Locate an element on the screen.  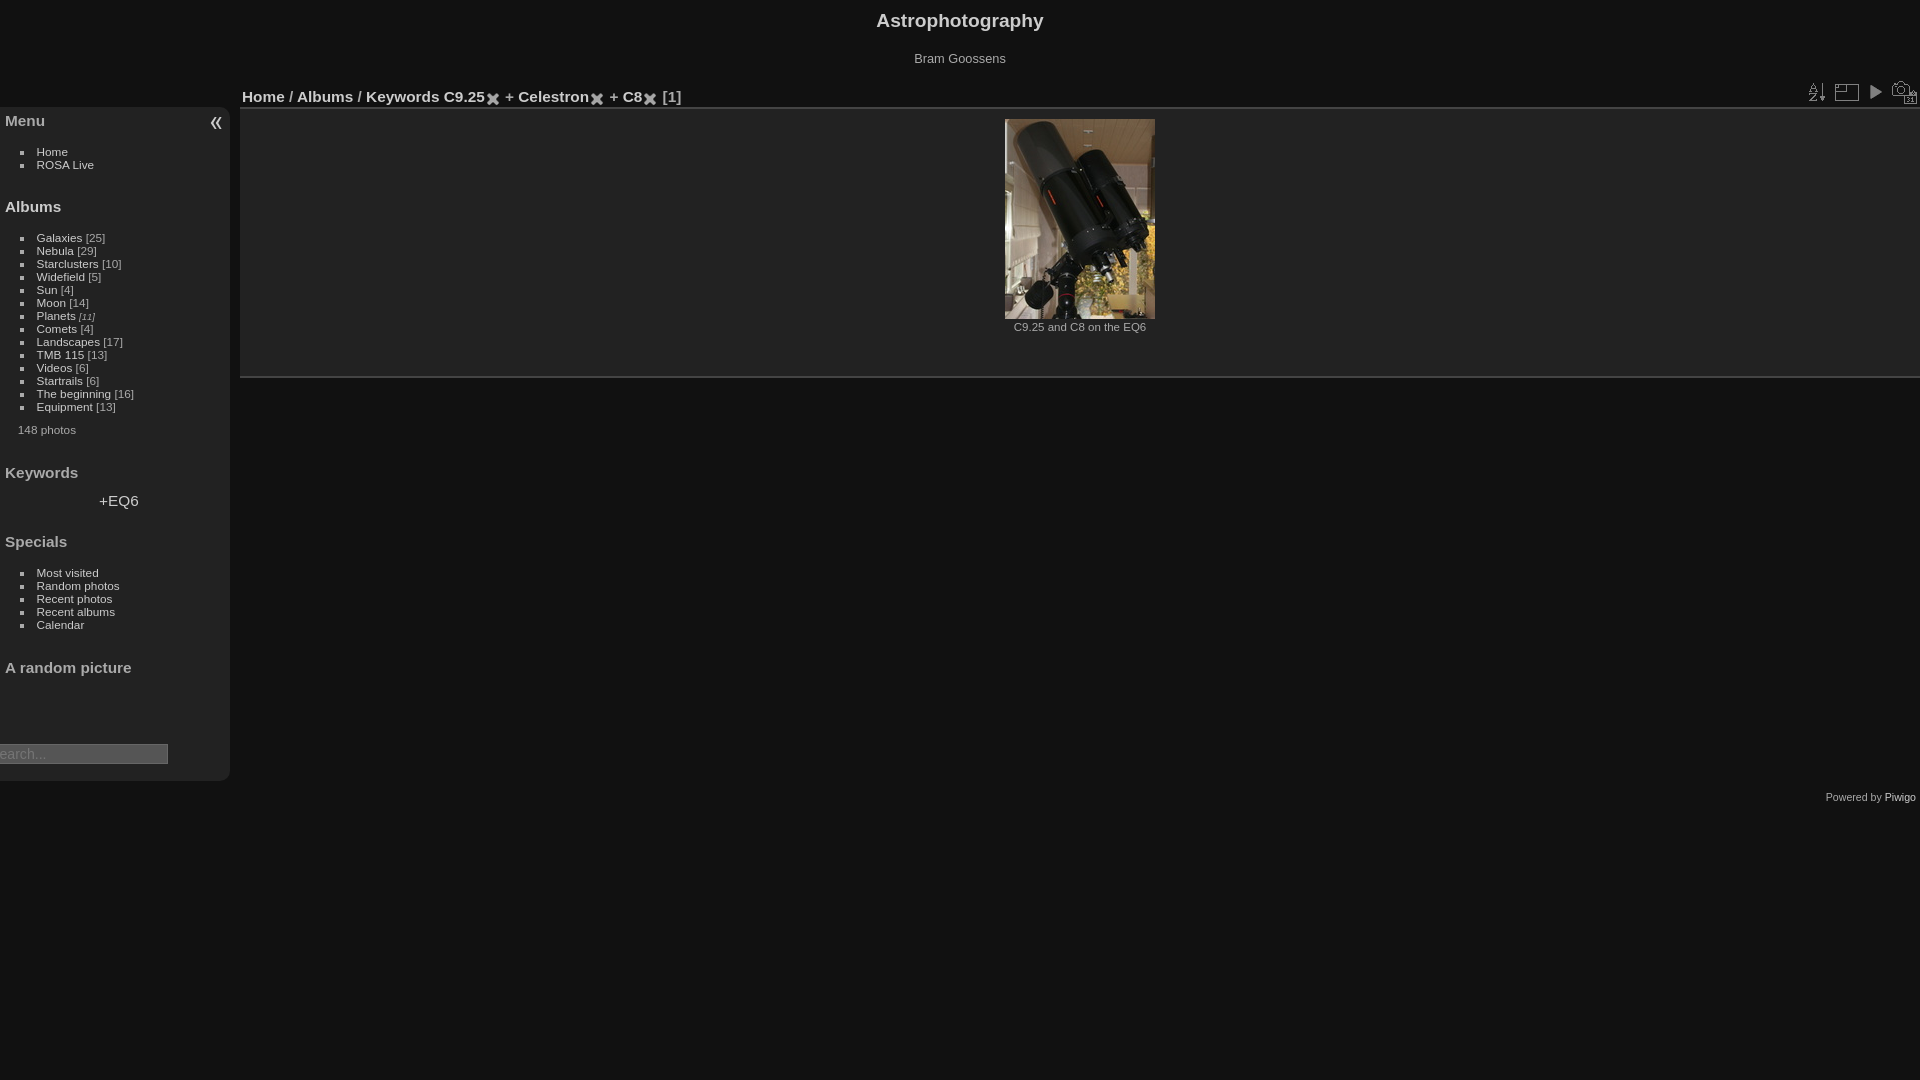
Videos is located at coordinates (55, 367).